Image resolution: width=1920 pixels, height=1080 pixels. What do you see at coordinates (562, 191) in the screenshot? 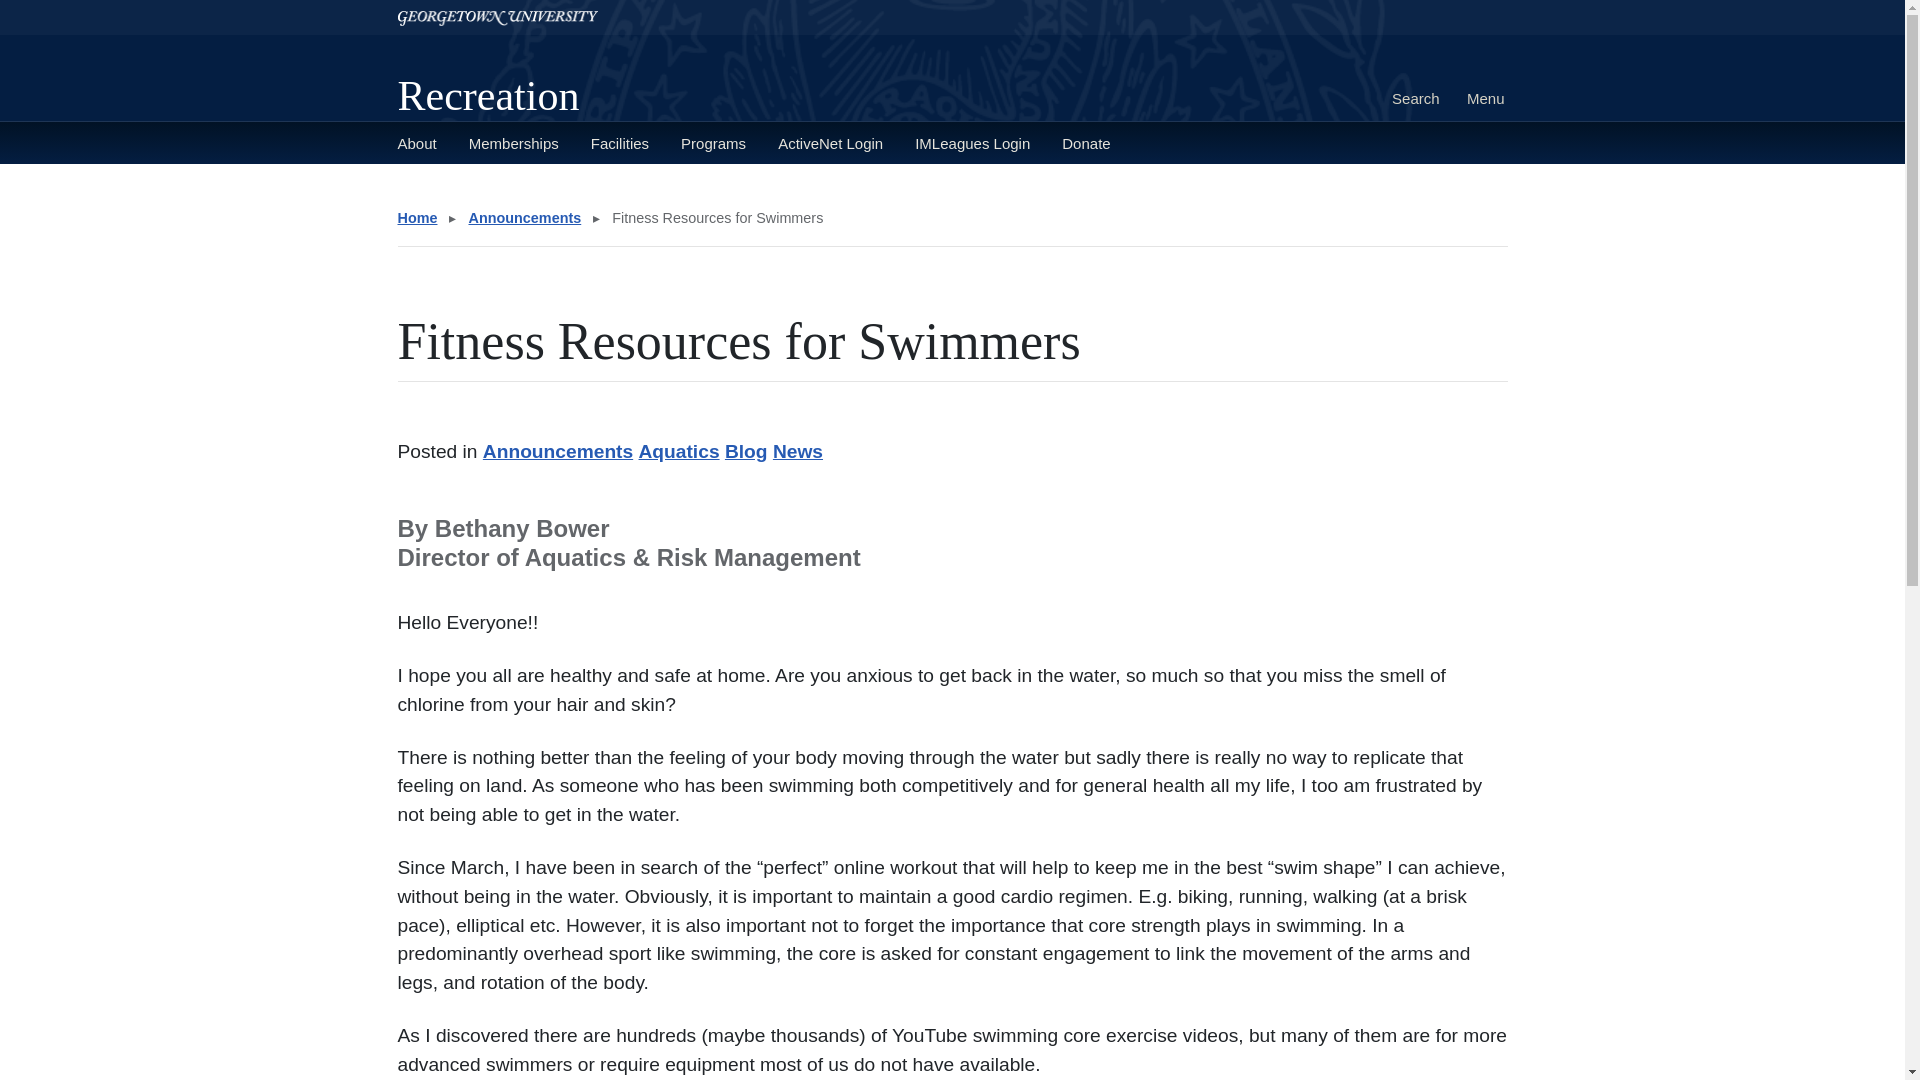
I see `Toggle sub-navigation` at bounding box center [562, 191].